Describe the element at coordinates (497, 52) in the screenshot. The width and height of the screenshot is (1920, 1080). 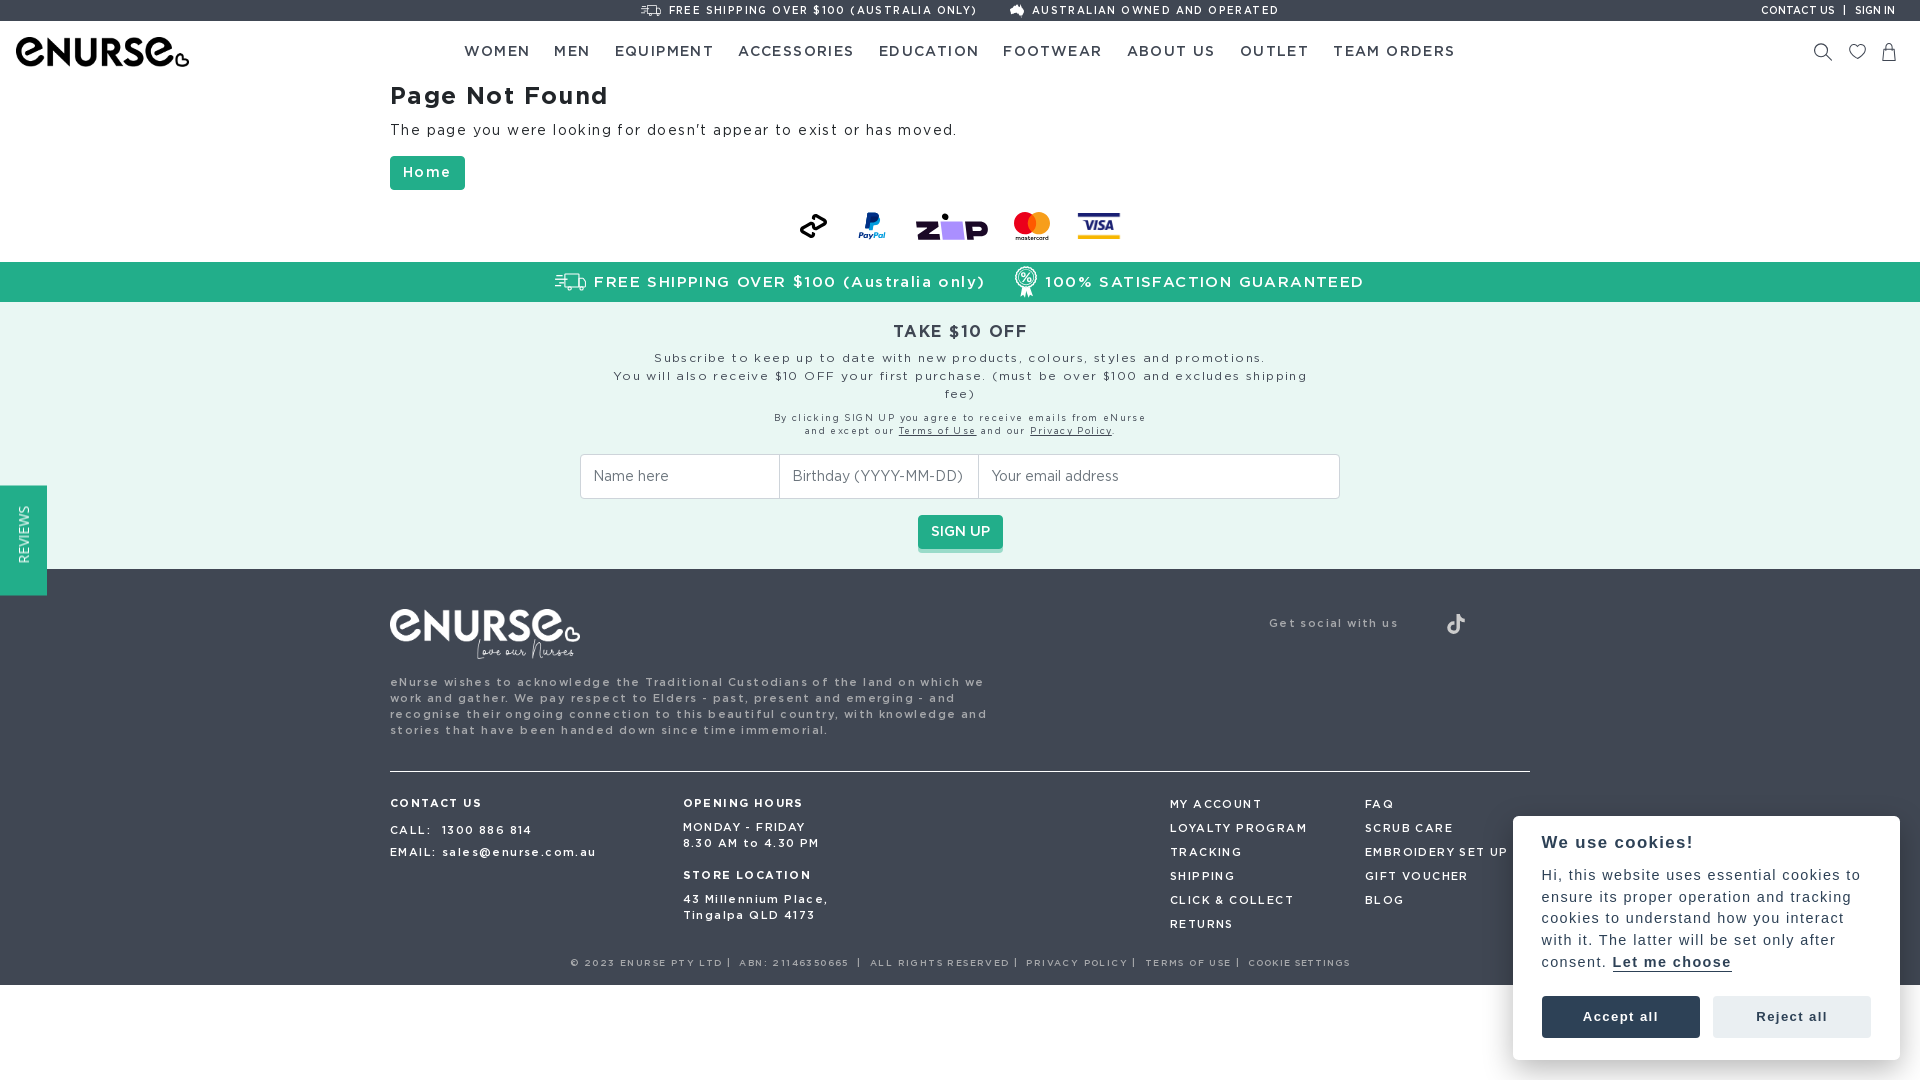
I see `WOMEN` at that location.